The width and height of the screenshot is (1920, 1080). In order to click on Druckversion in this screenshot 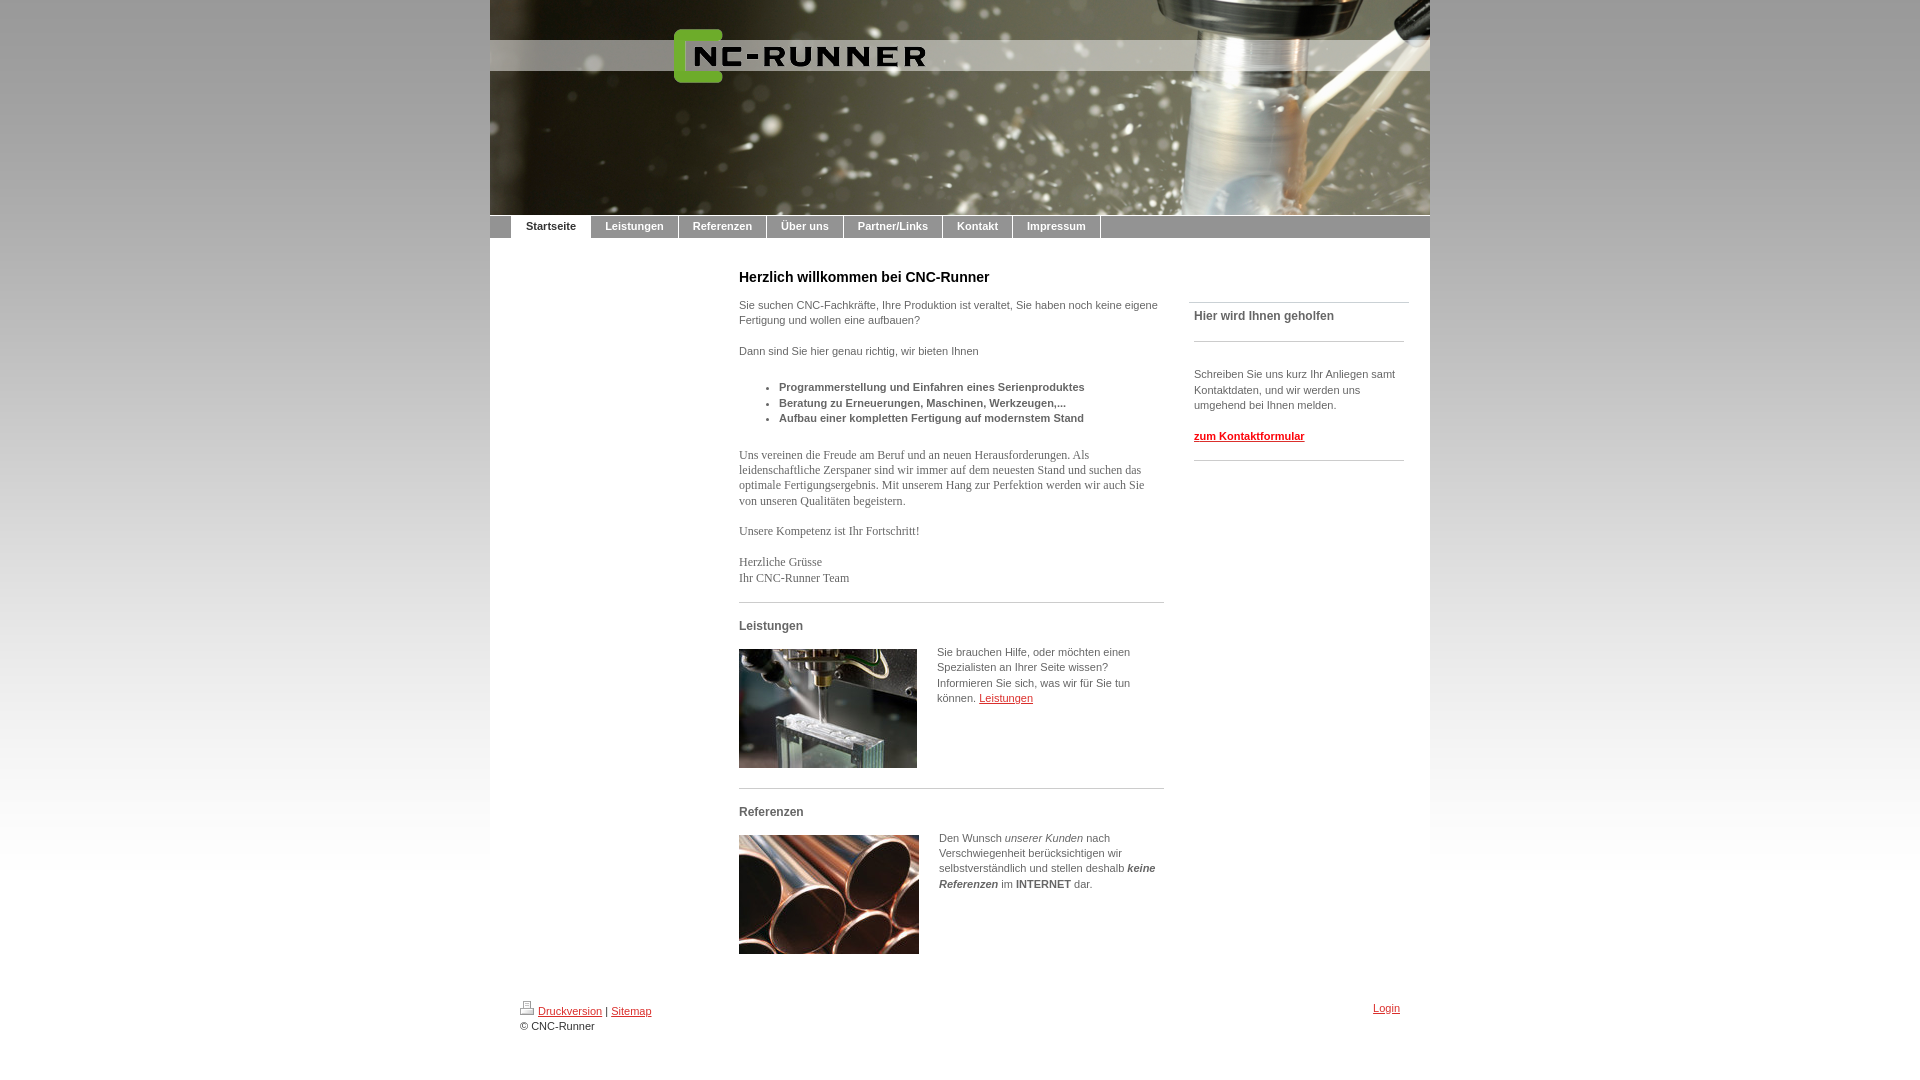, I will do `click(561, 1011)`.